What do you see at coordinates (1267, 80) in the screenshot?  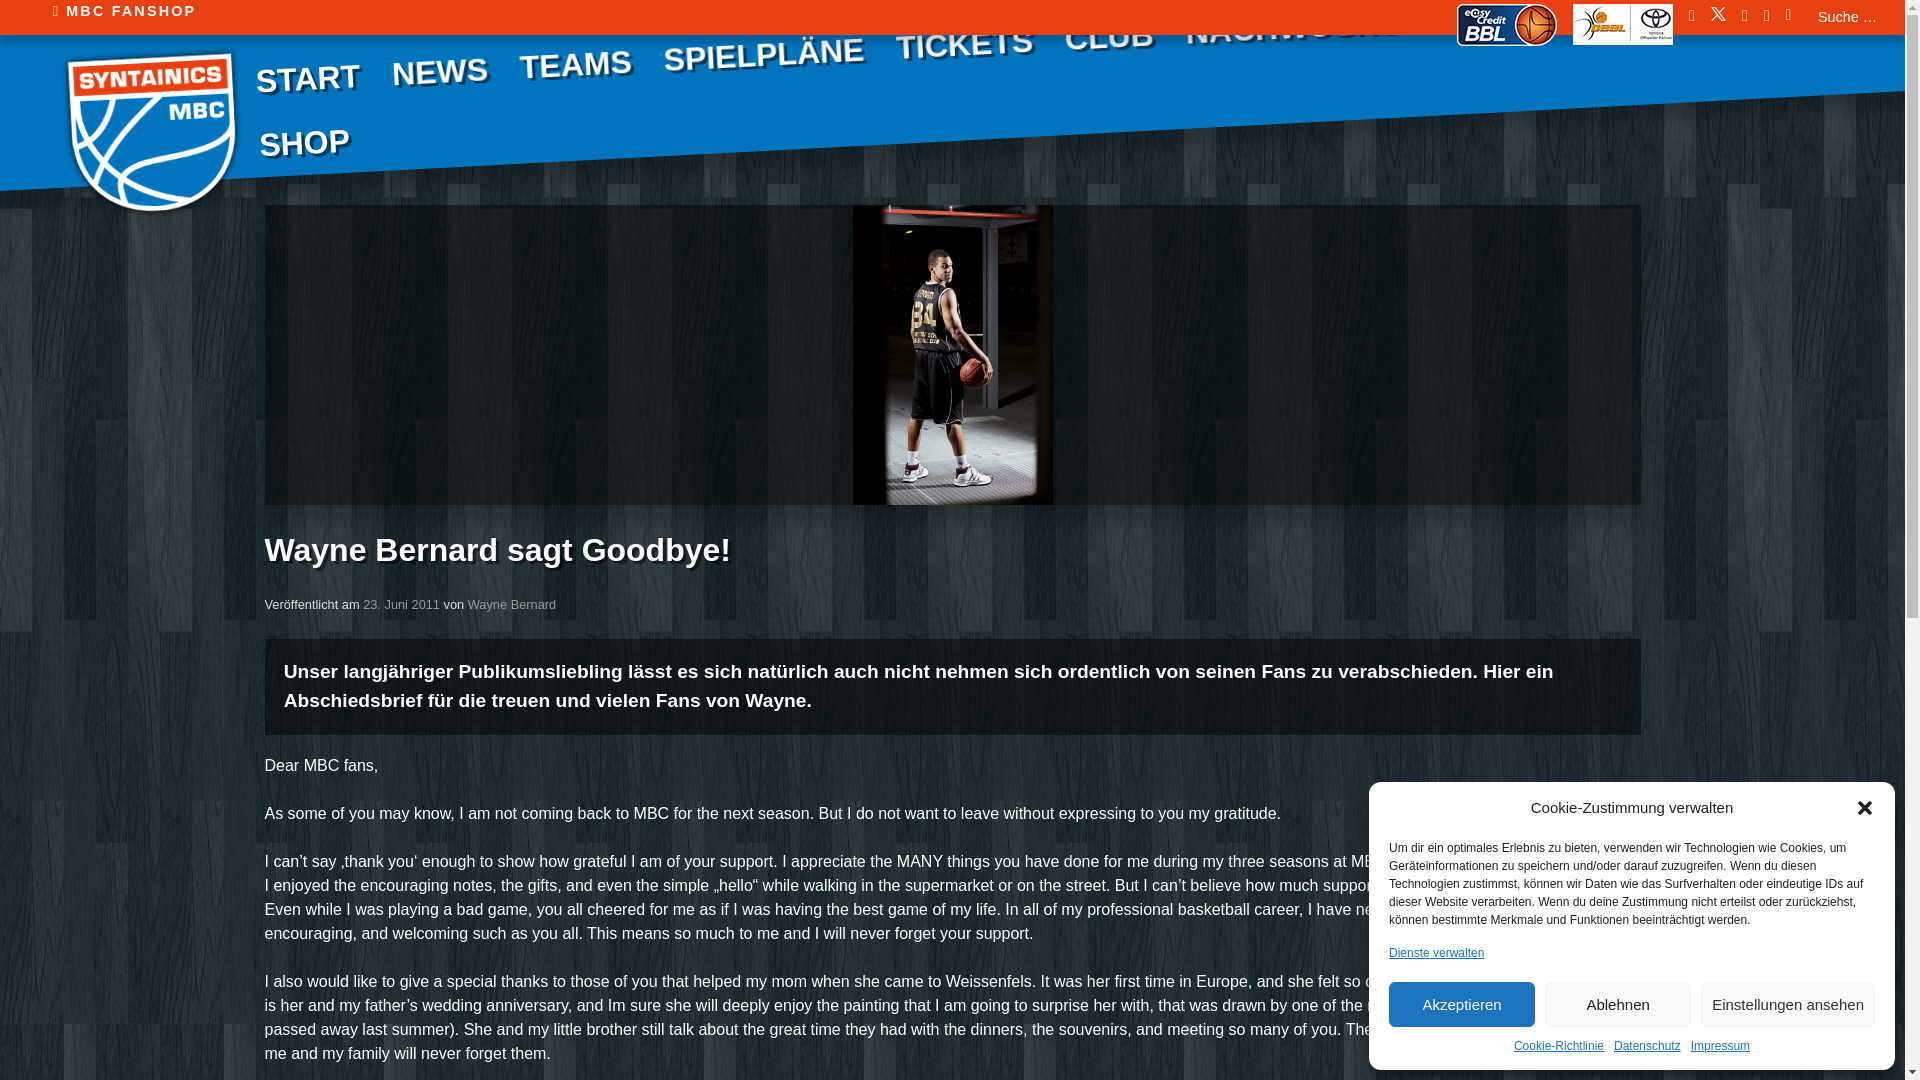 I see `DIE TEAMS HINTER DEM TEAM` at bounding box center [1267, 80].